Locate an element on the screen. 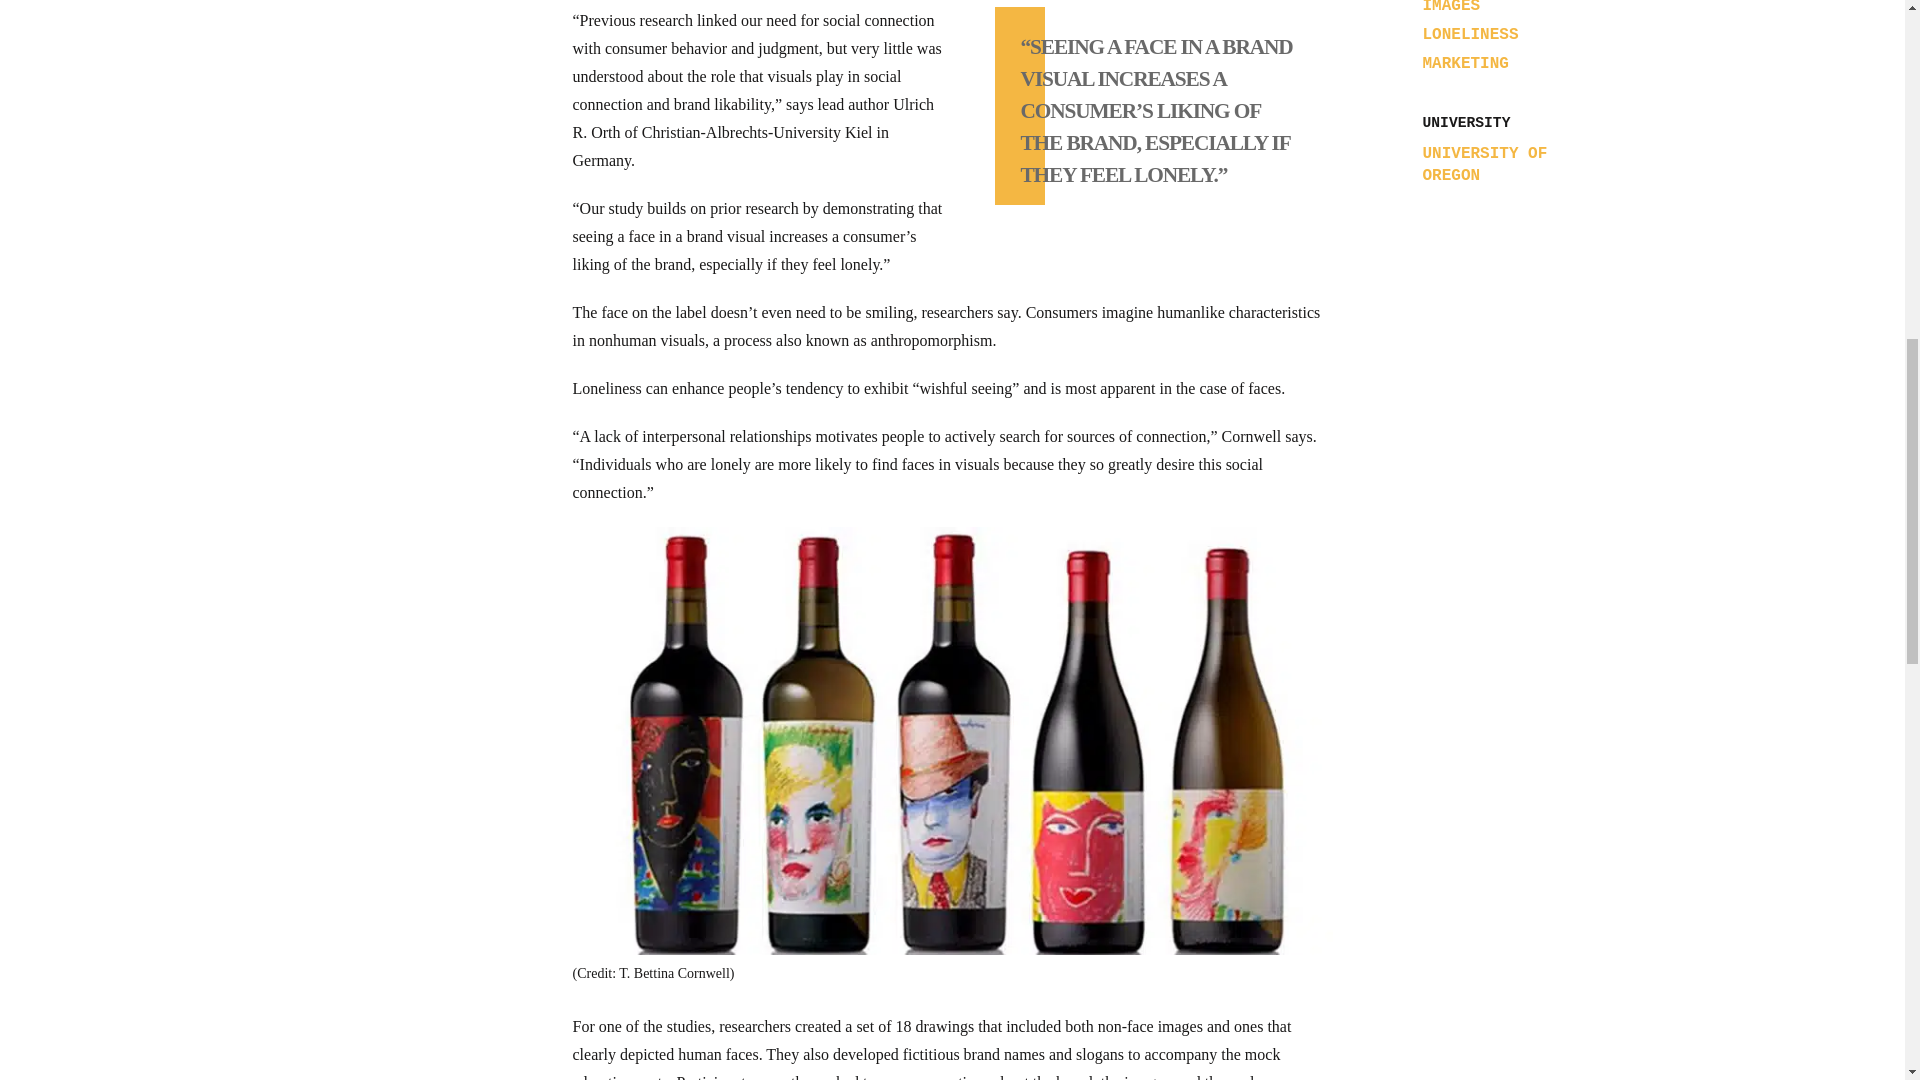 This screenshot has width=1920, height=1080. MARKETING is located at coordinates (1464, 64).